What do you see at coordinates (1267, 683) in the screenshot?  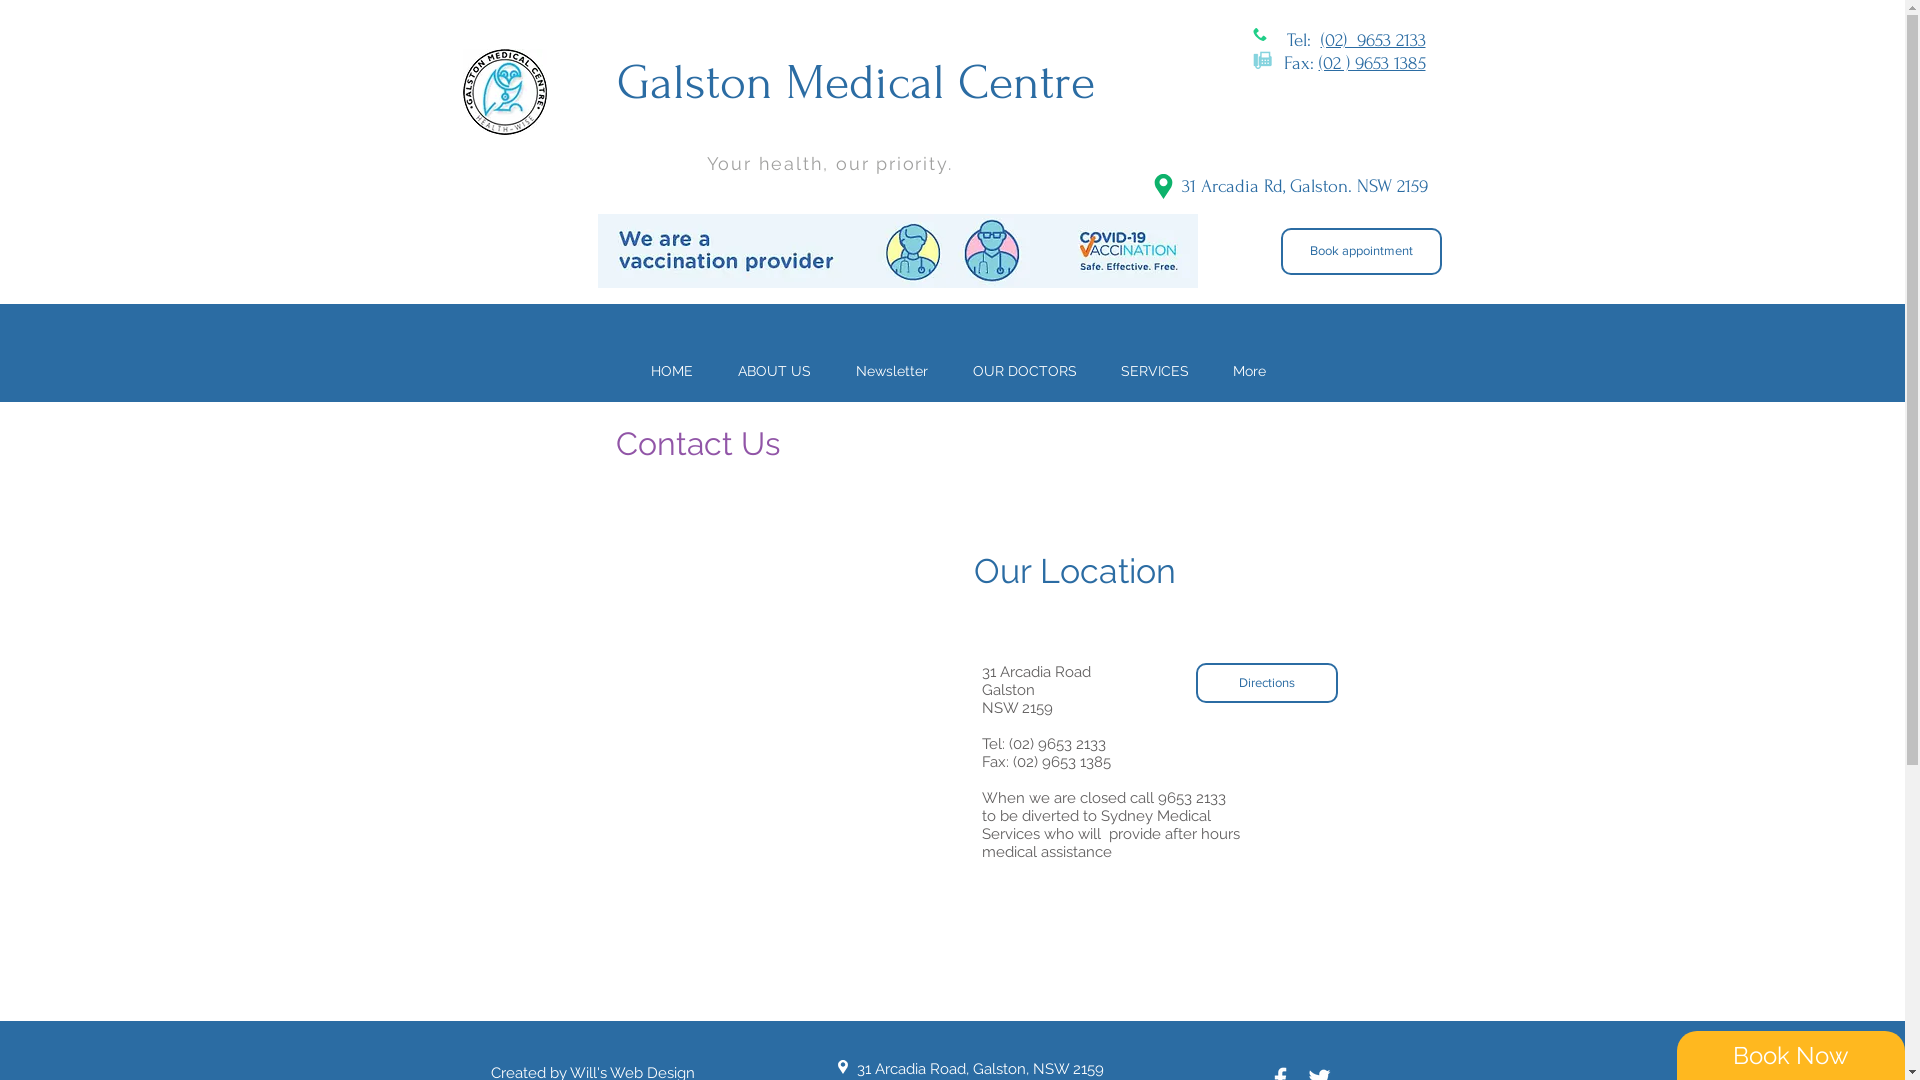 I see `Directions` at bounding box center [1267, 683].